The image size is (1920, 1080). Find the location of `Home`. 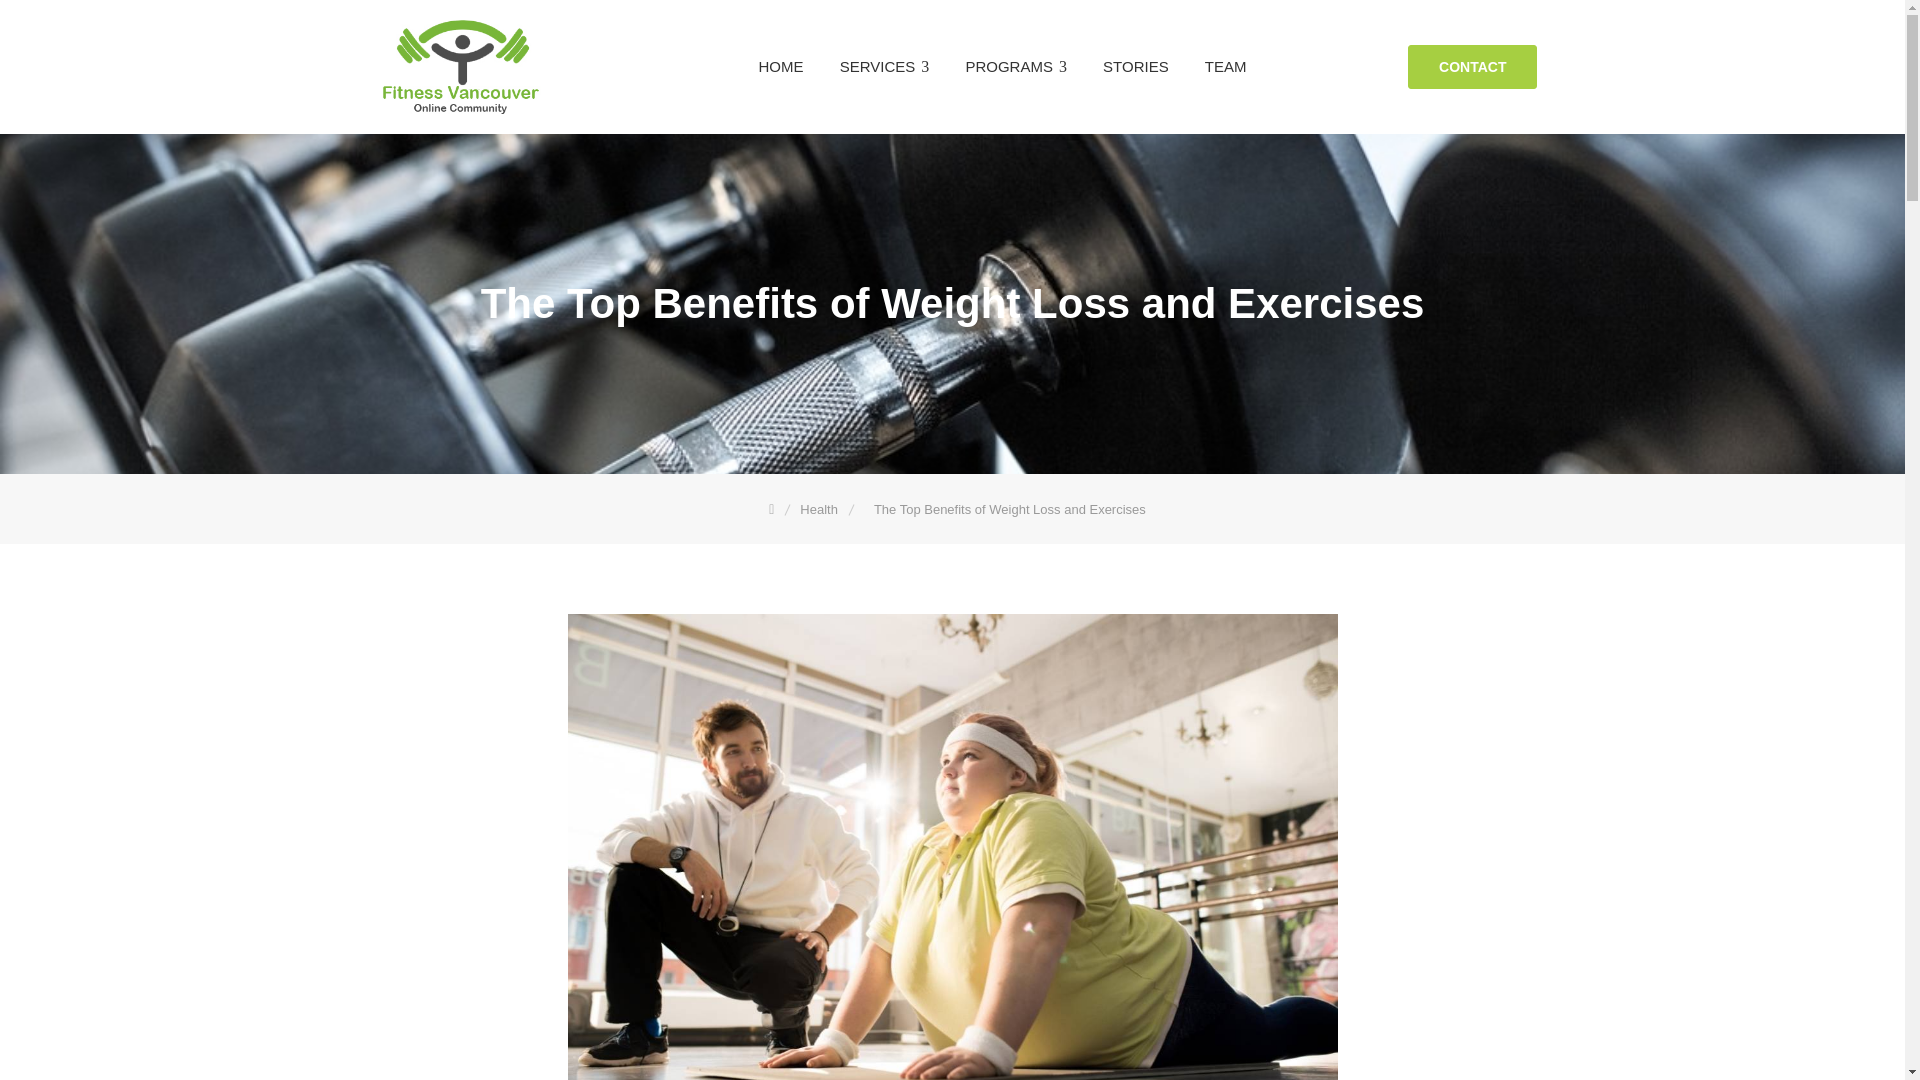

Home is located at coordinates (772, 510).